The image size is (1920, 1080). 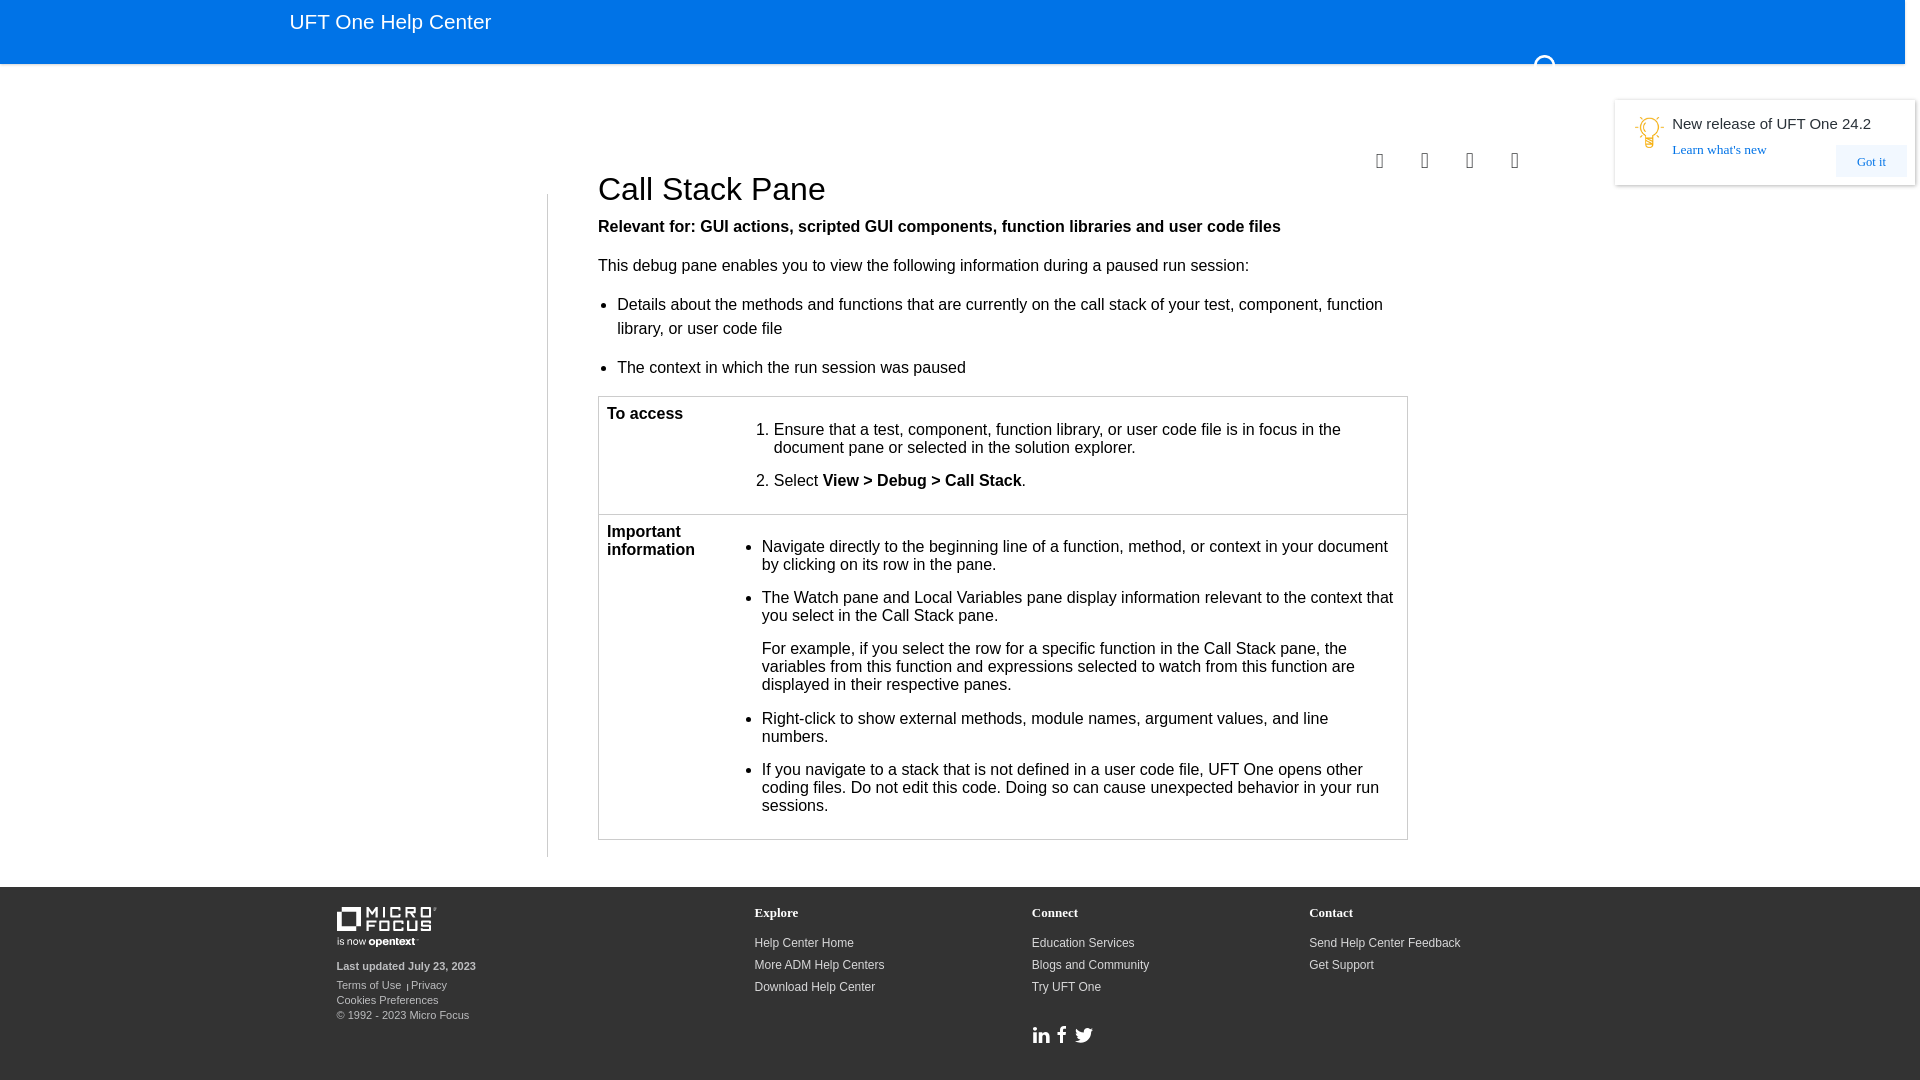 I want to click on Got it, so click(x=1870, y=160).